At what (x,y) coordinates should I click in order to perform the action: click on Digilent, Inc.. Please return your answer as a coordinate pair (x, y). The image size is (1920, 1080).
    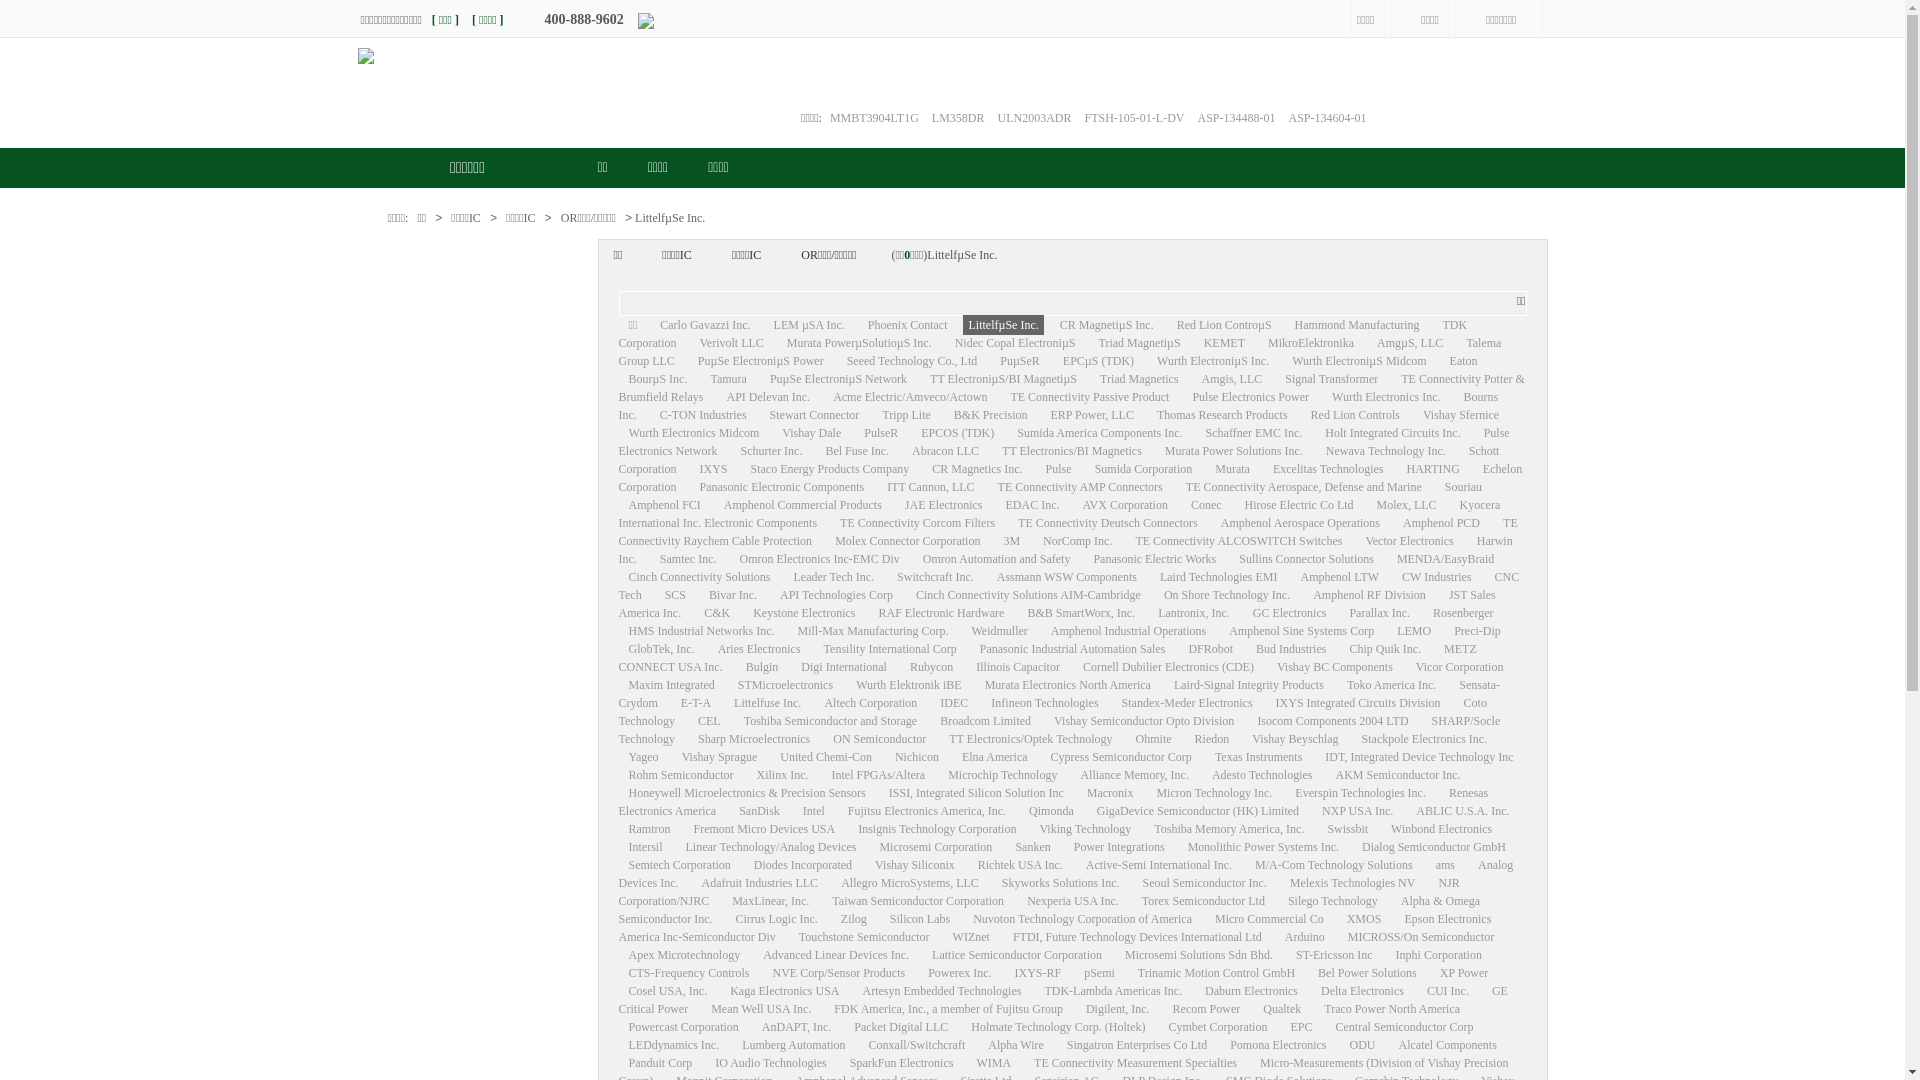
    Looking at the image, I should click on (1118, 1009).